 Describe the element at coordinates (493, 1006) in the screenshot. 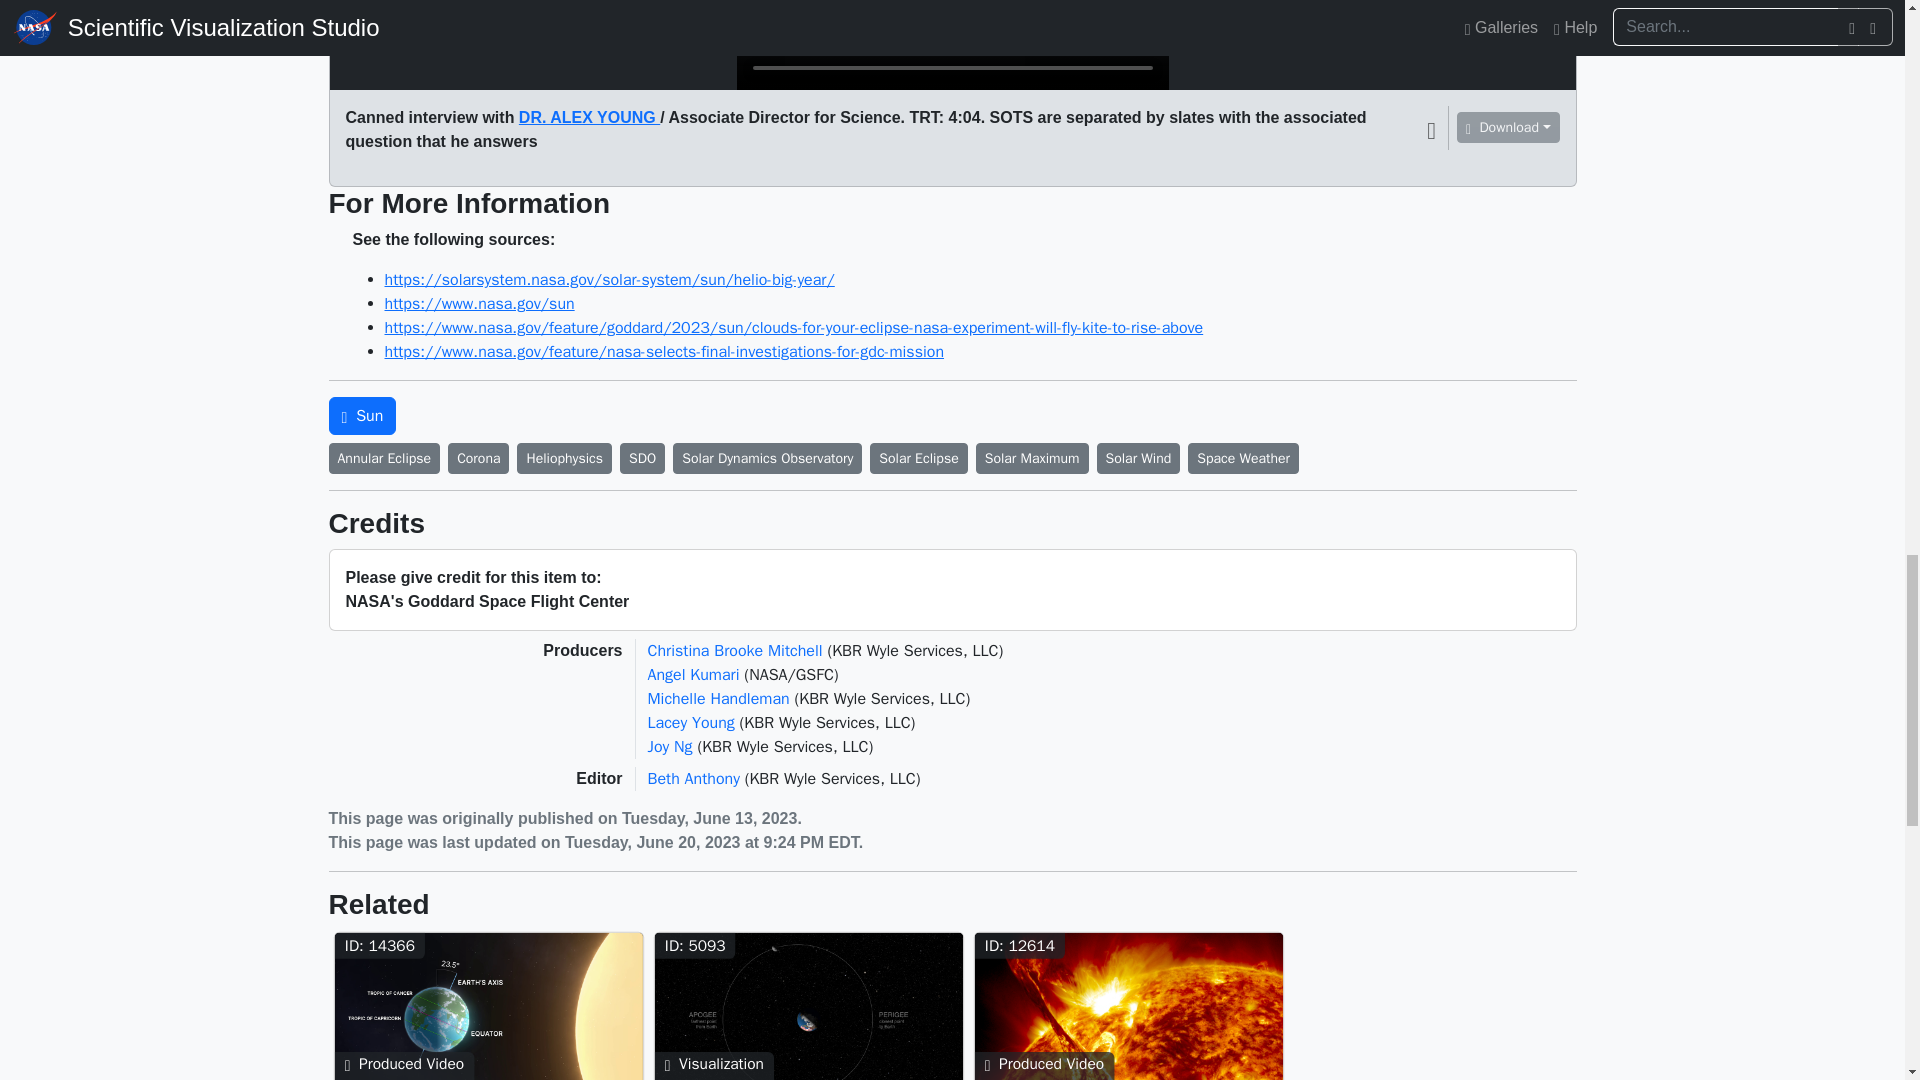

I see `Go to this page` at that location.